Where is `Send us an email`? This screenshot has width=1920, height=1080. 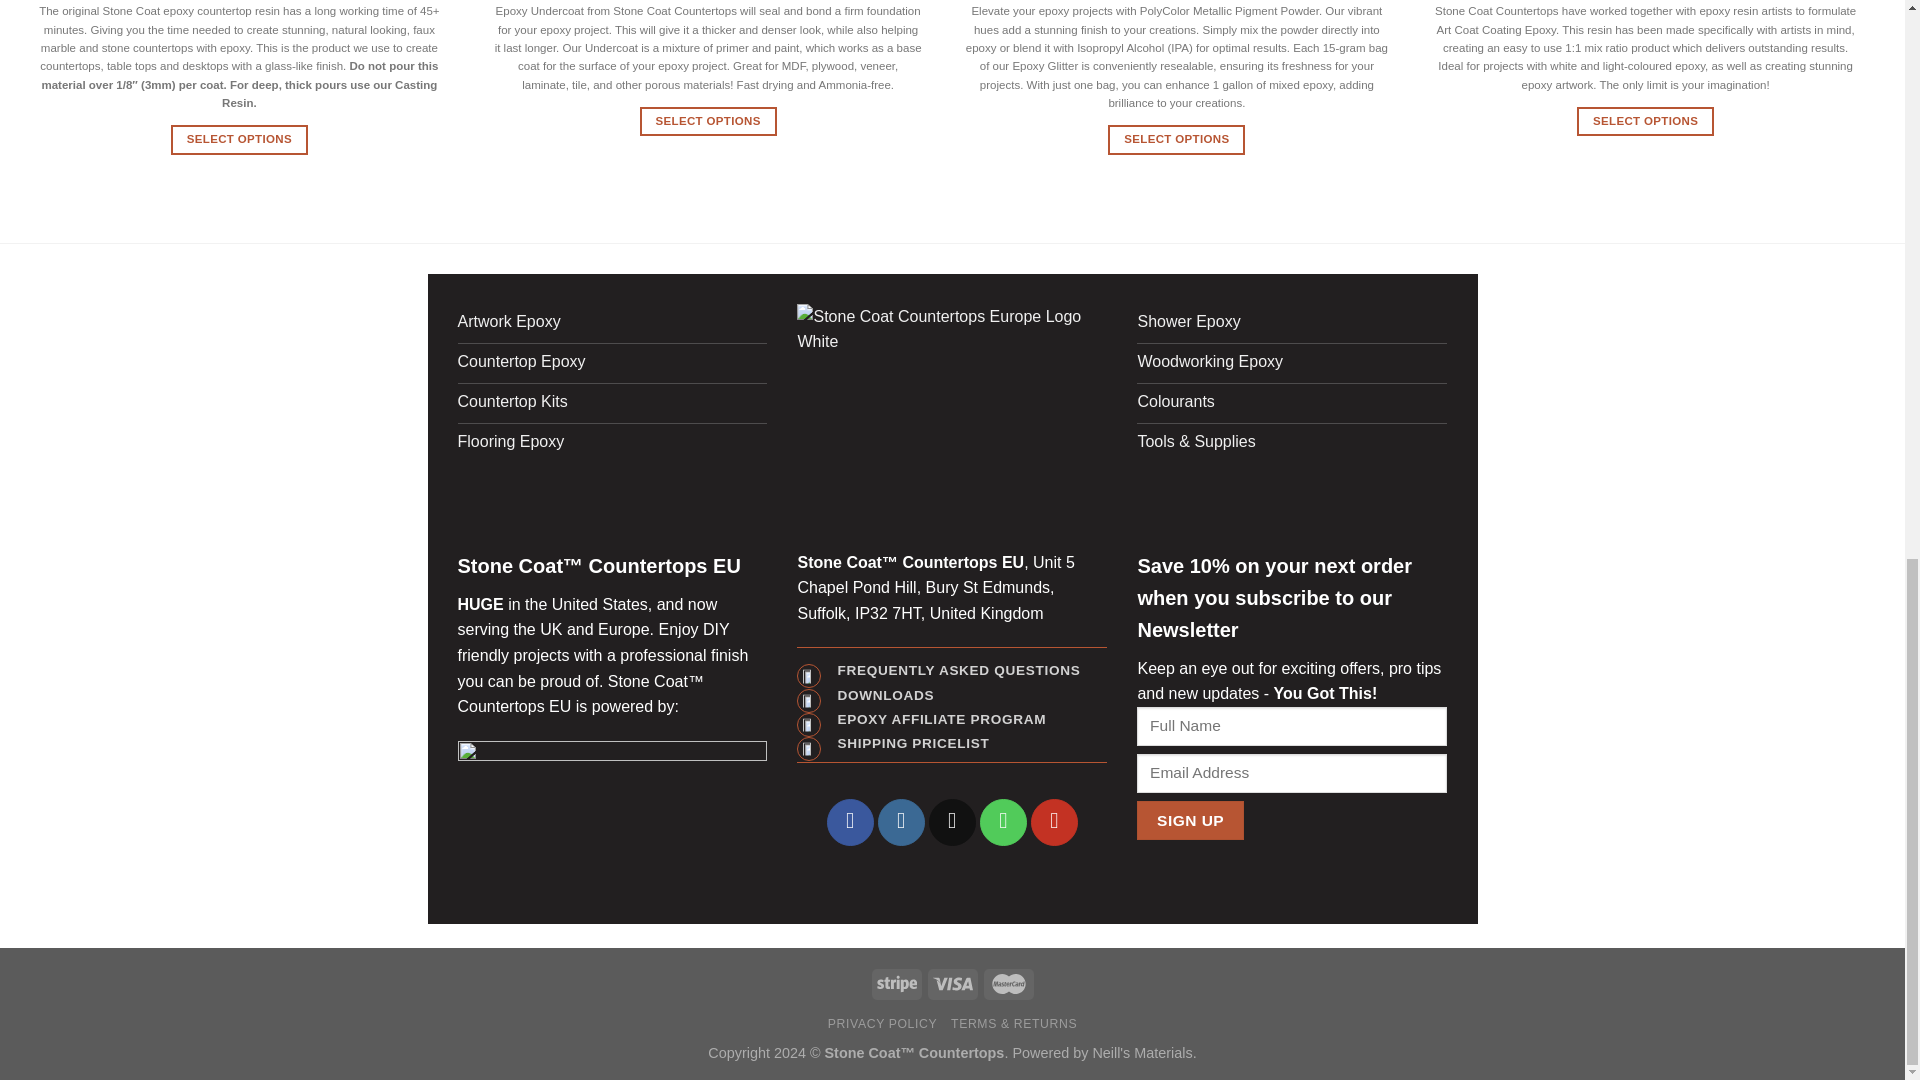
Send us an email is located at coordinates (952, 822).